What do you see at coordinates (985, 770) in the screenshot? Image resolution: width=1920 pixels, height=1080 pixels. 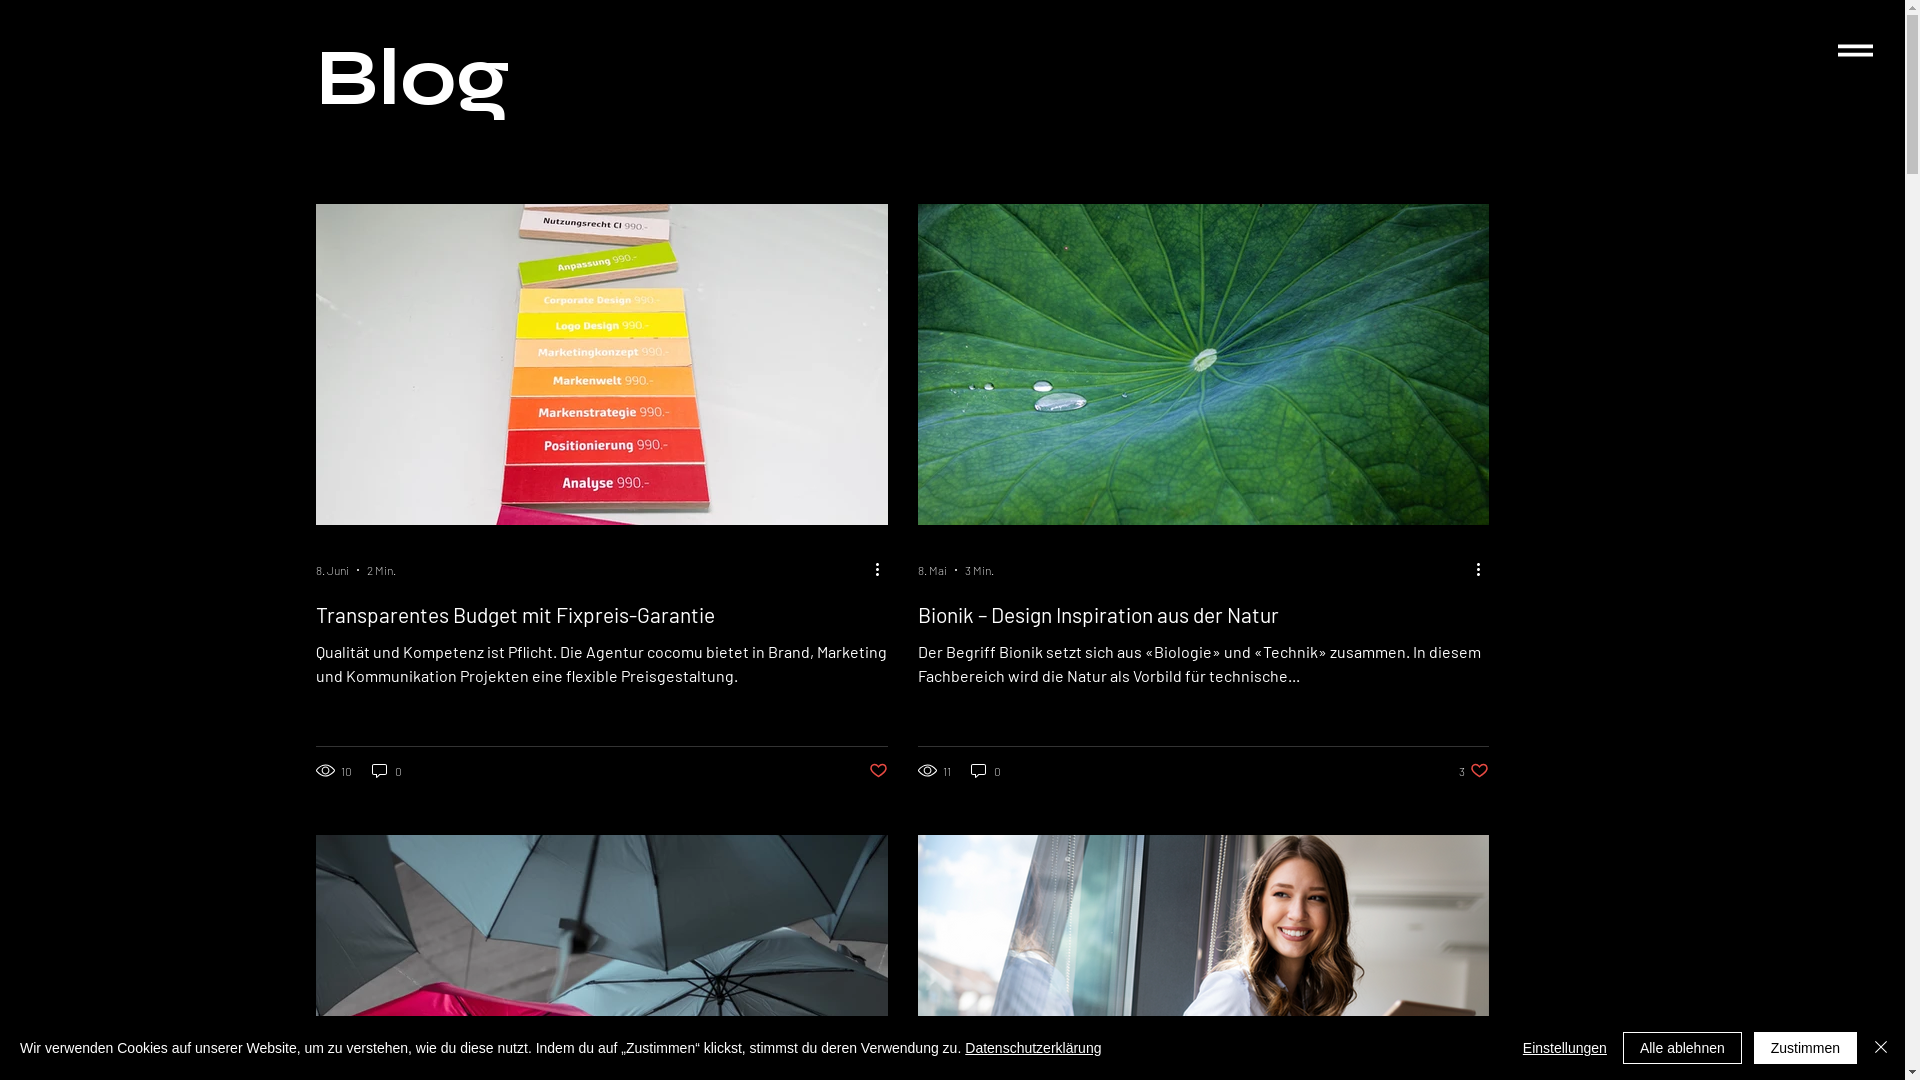 I see `0` at bounding box center [985, 770].